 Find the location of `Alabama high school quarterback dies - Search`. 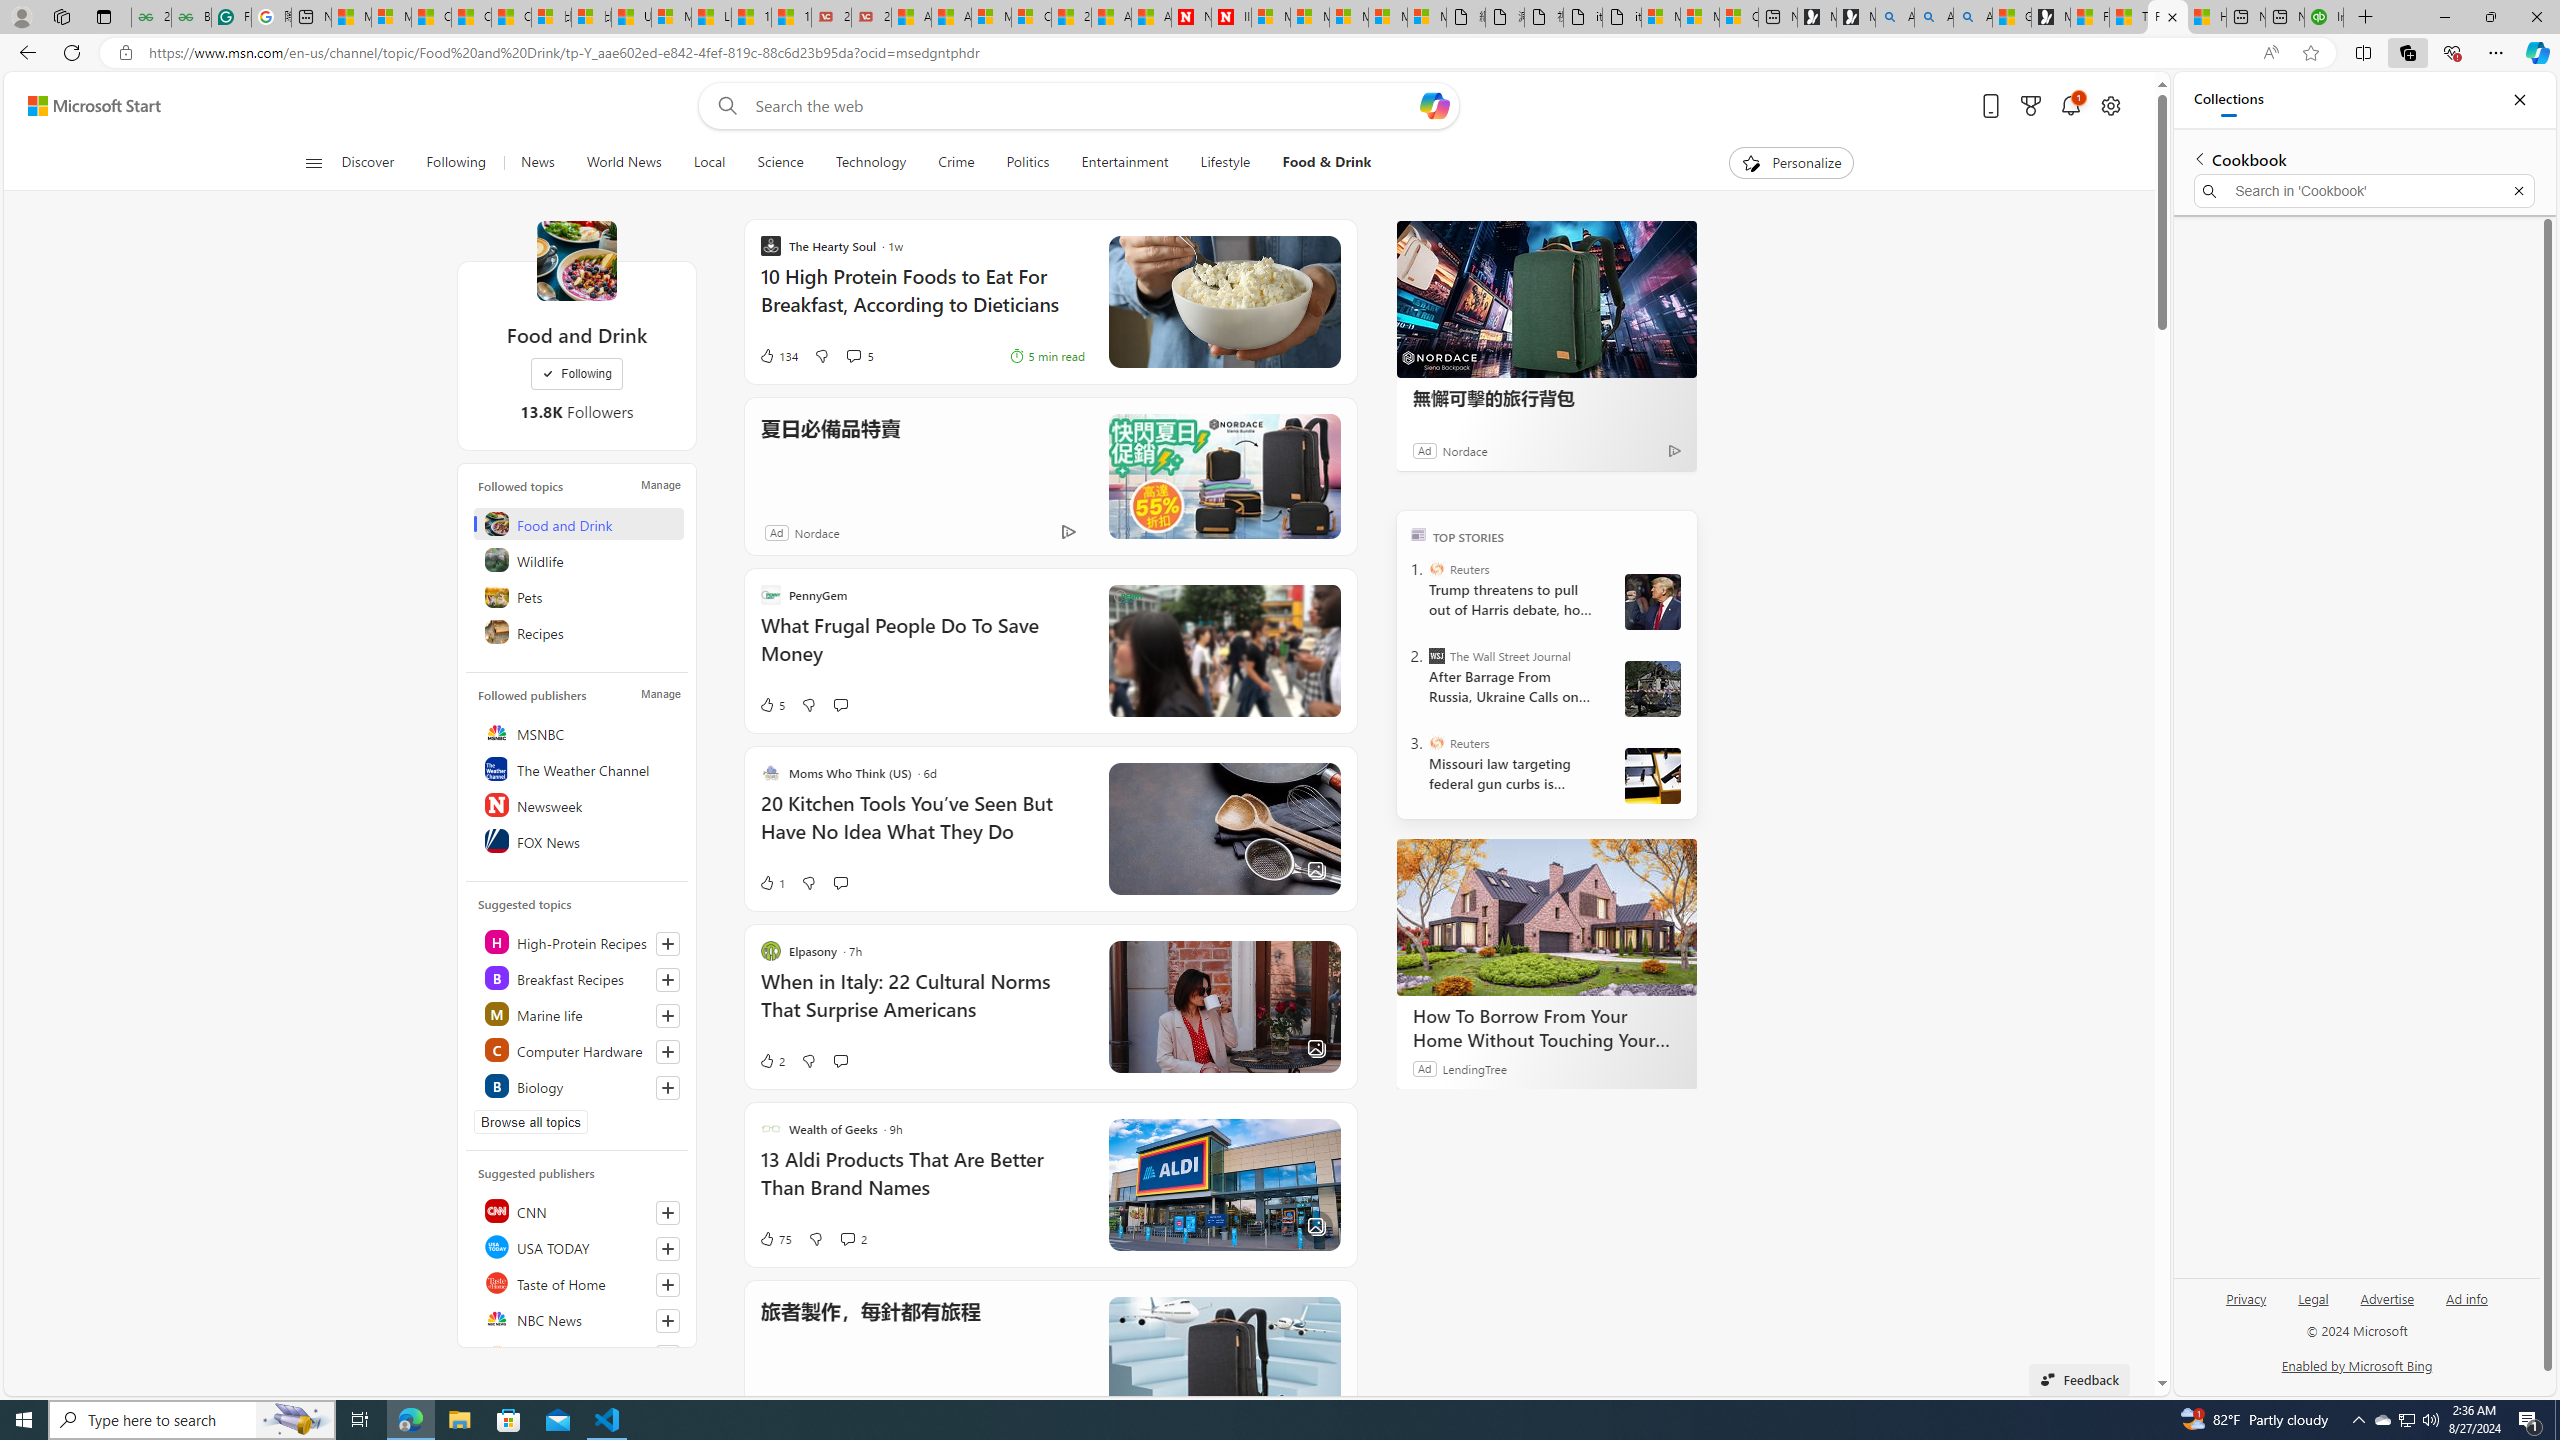

Alabama high school quarterback dies - Search is located at coordinates (1894, 17).